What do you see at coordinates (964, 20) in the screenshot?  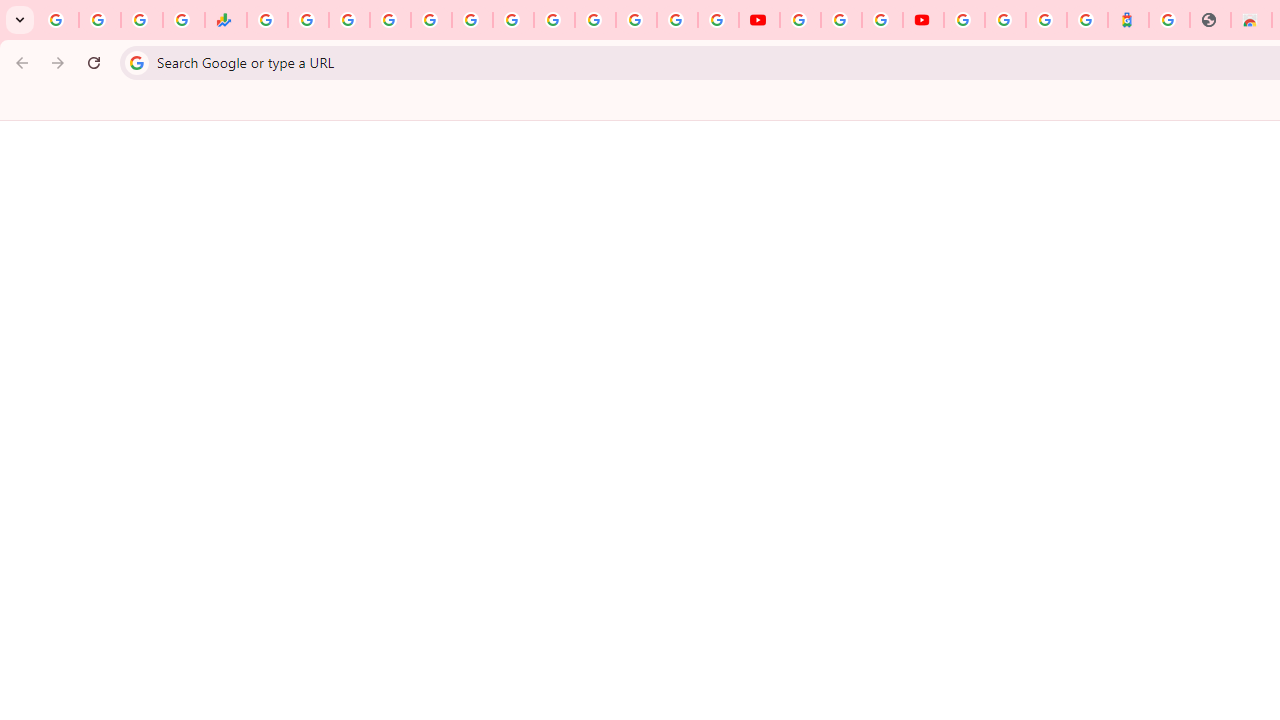 I see `Sign in - Google Accounts` at bounding box center [964, 20].